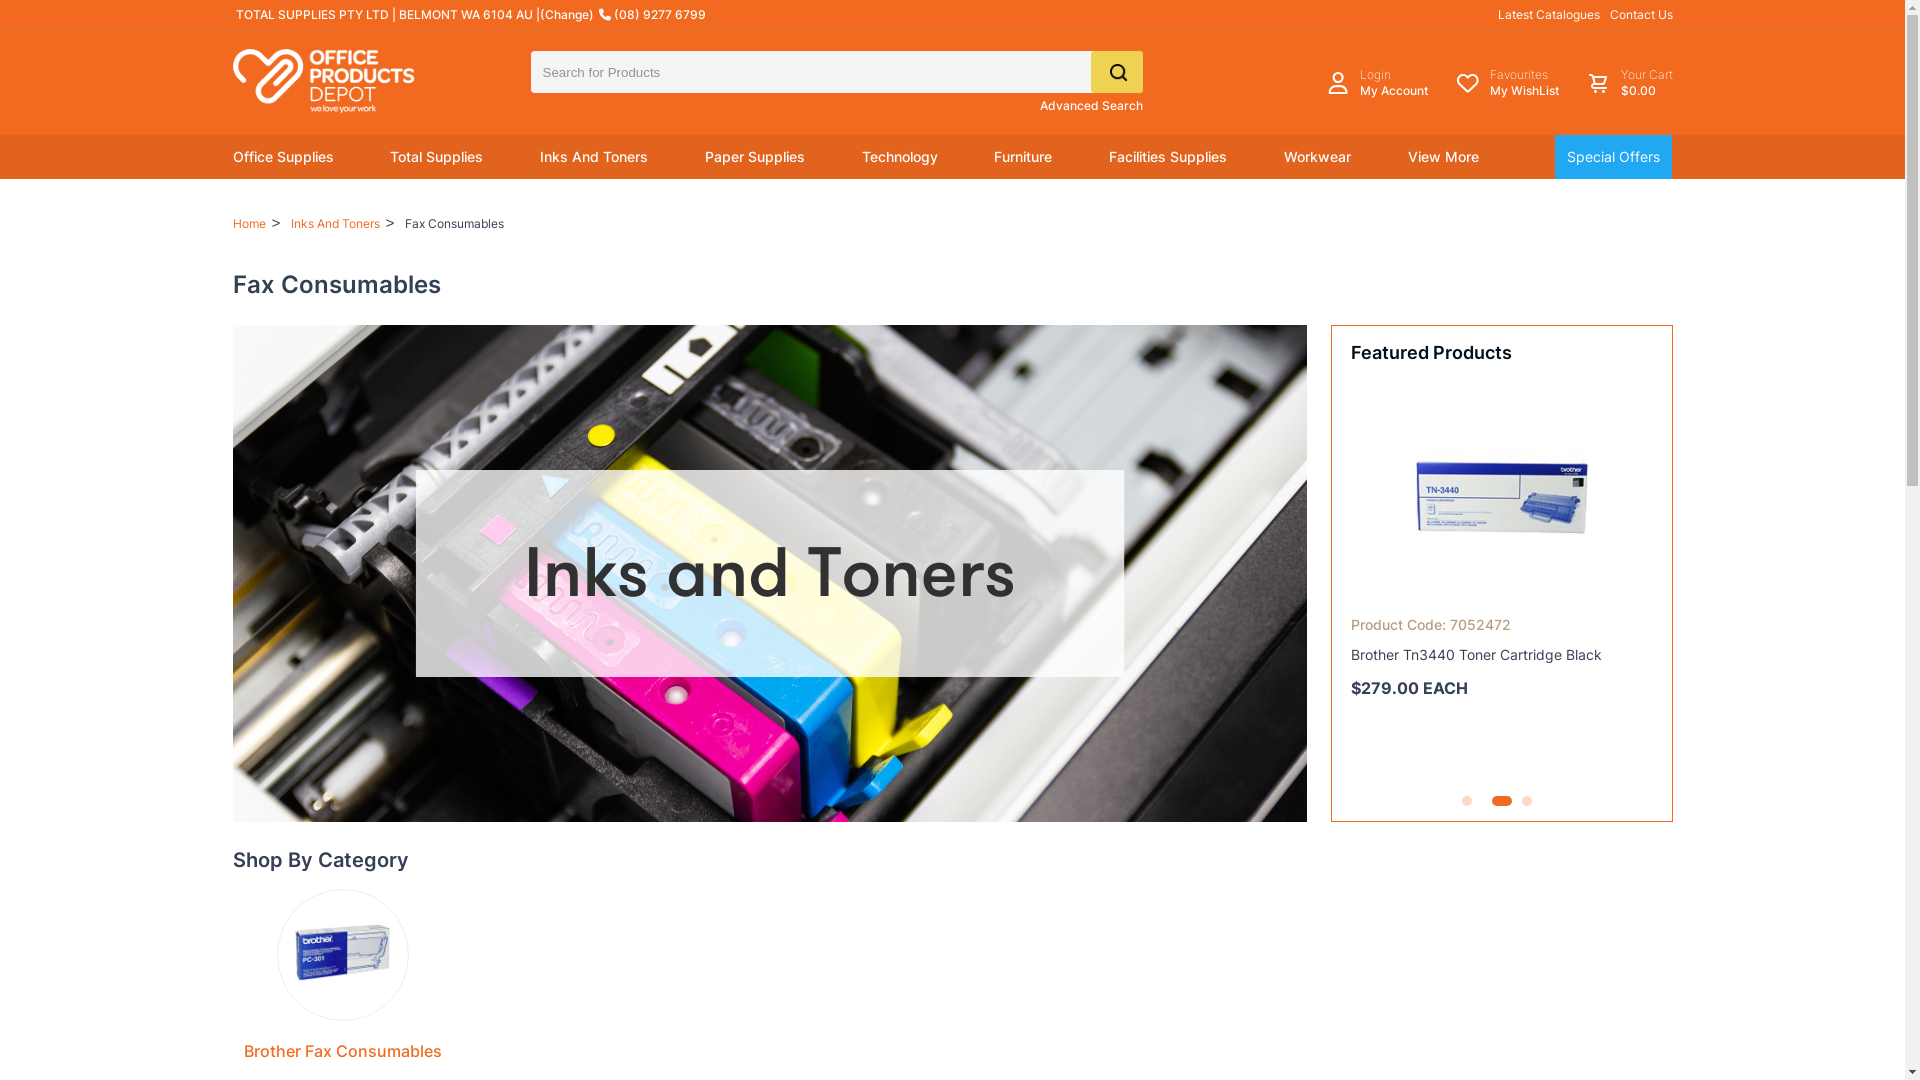 The width and height of the screenshot is (1920, 1080). Describe the element at coordinates (1614, 157) in the screenshot. I see `Special Offers` at that location.